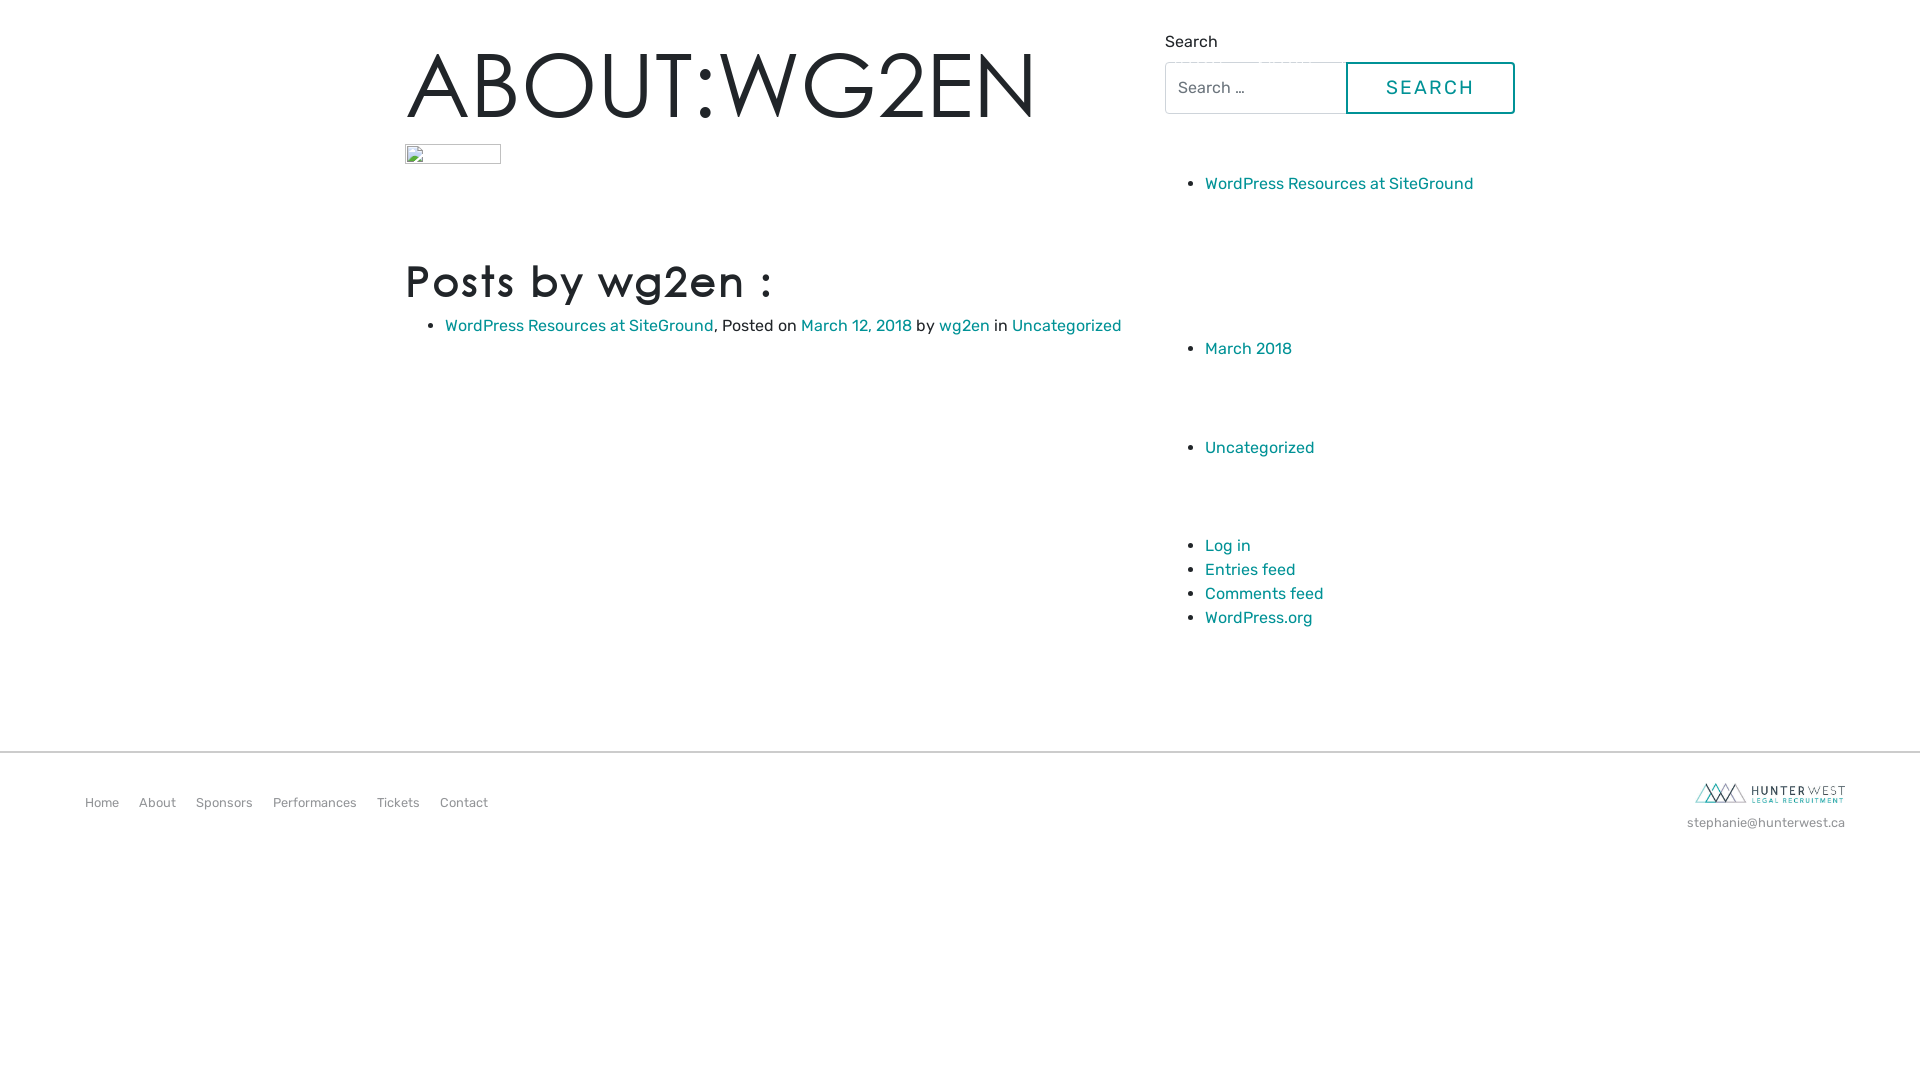  What do you see at coordinates (158, 802) in the screenshot?
I see `About` at bounding box center [158, 802].